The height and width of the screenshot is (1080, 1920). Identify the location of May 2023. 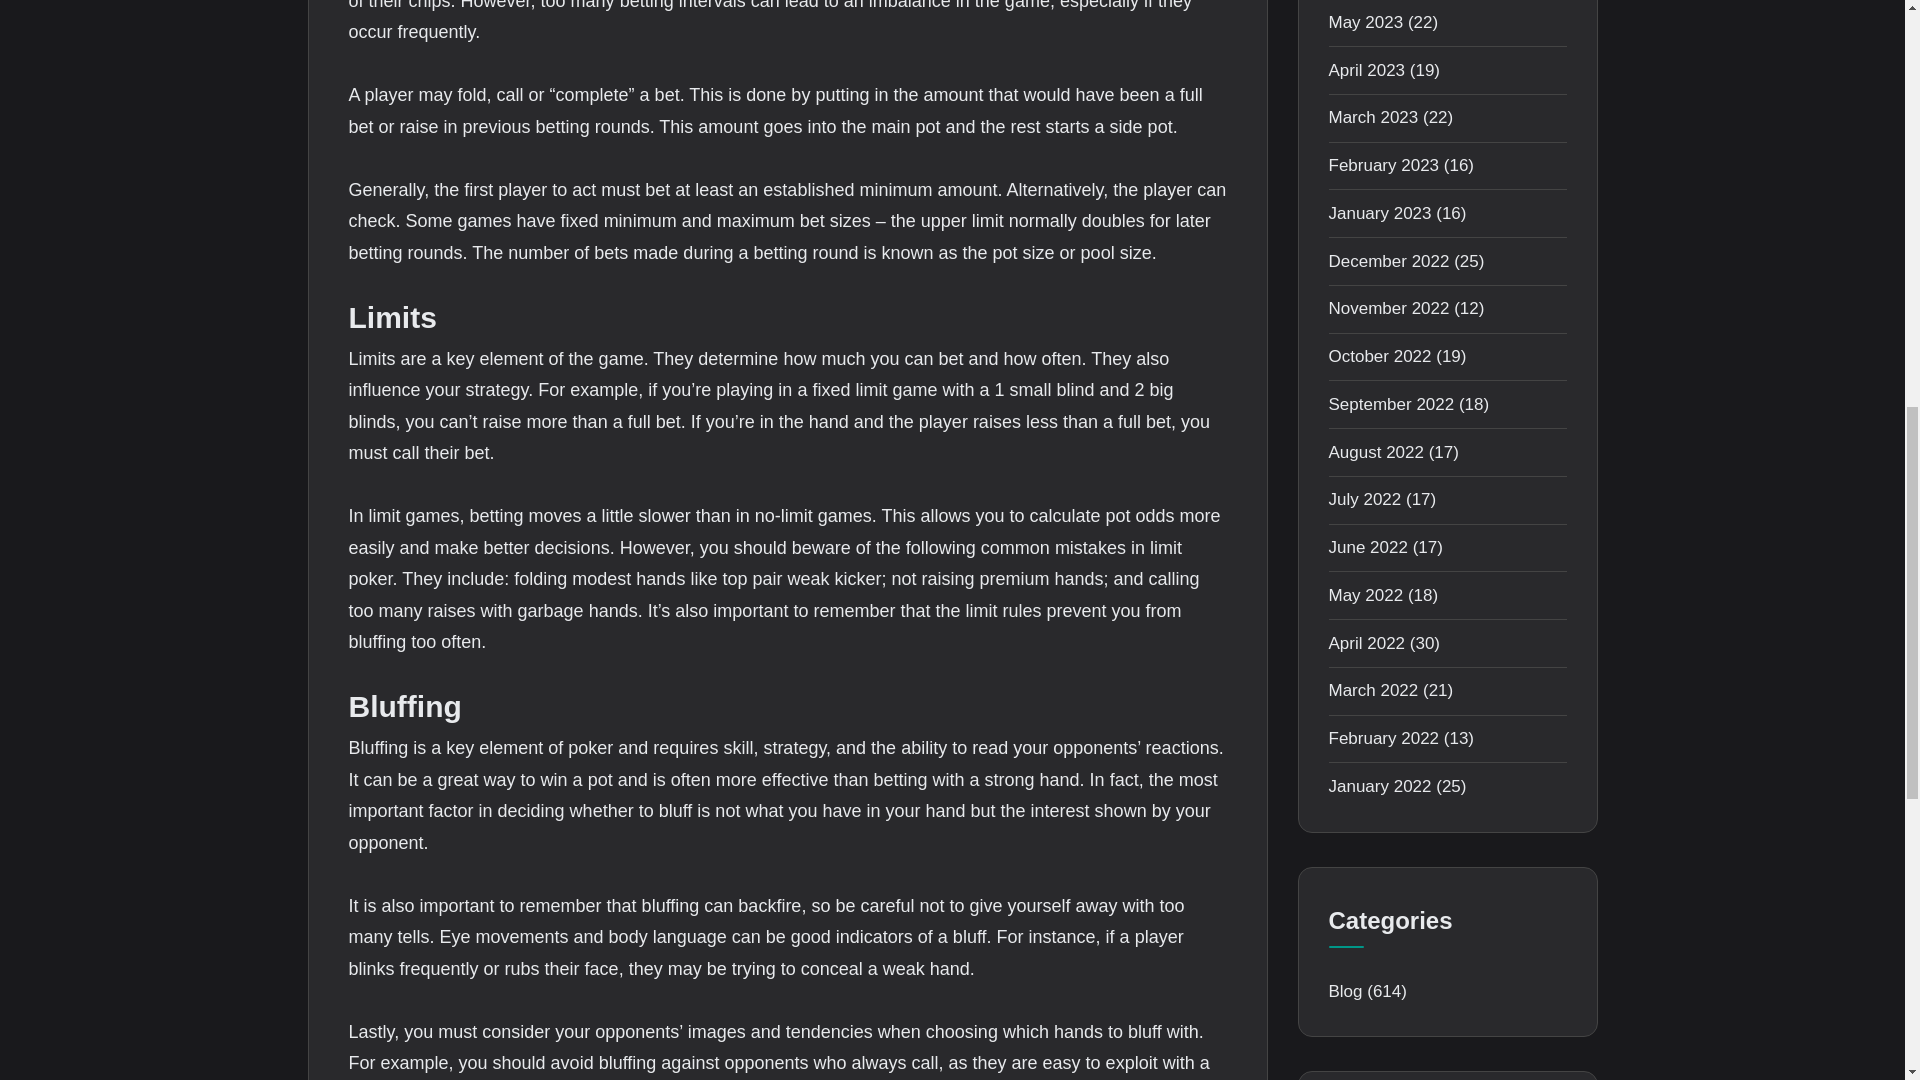
(1366, 22).